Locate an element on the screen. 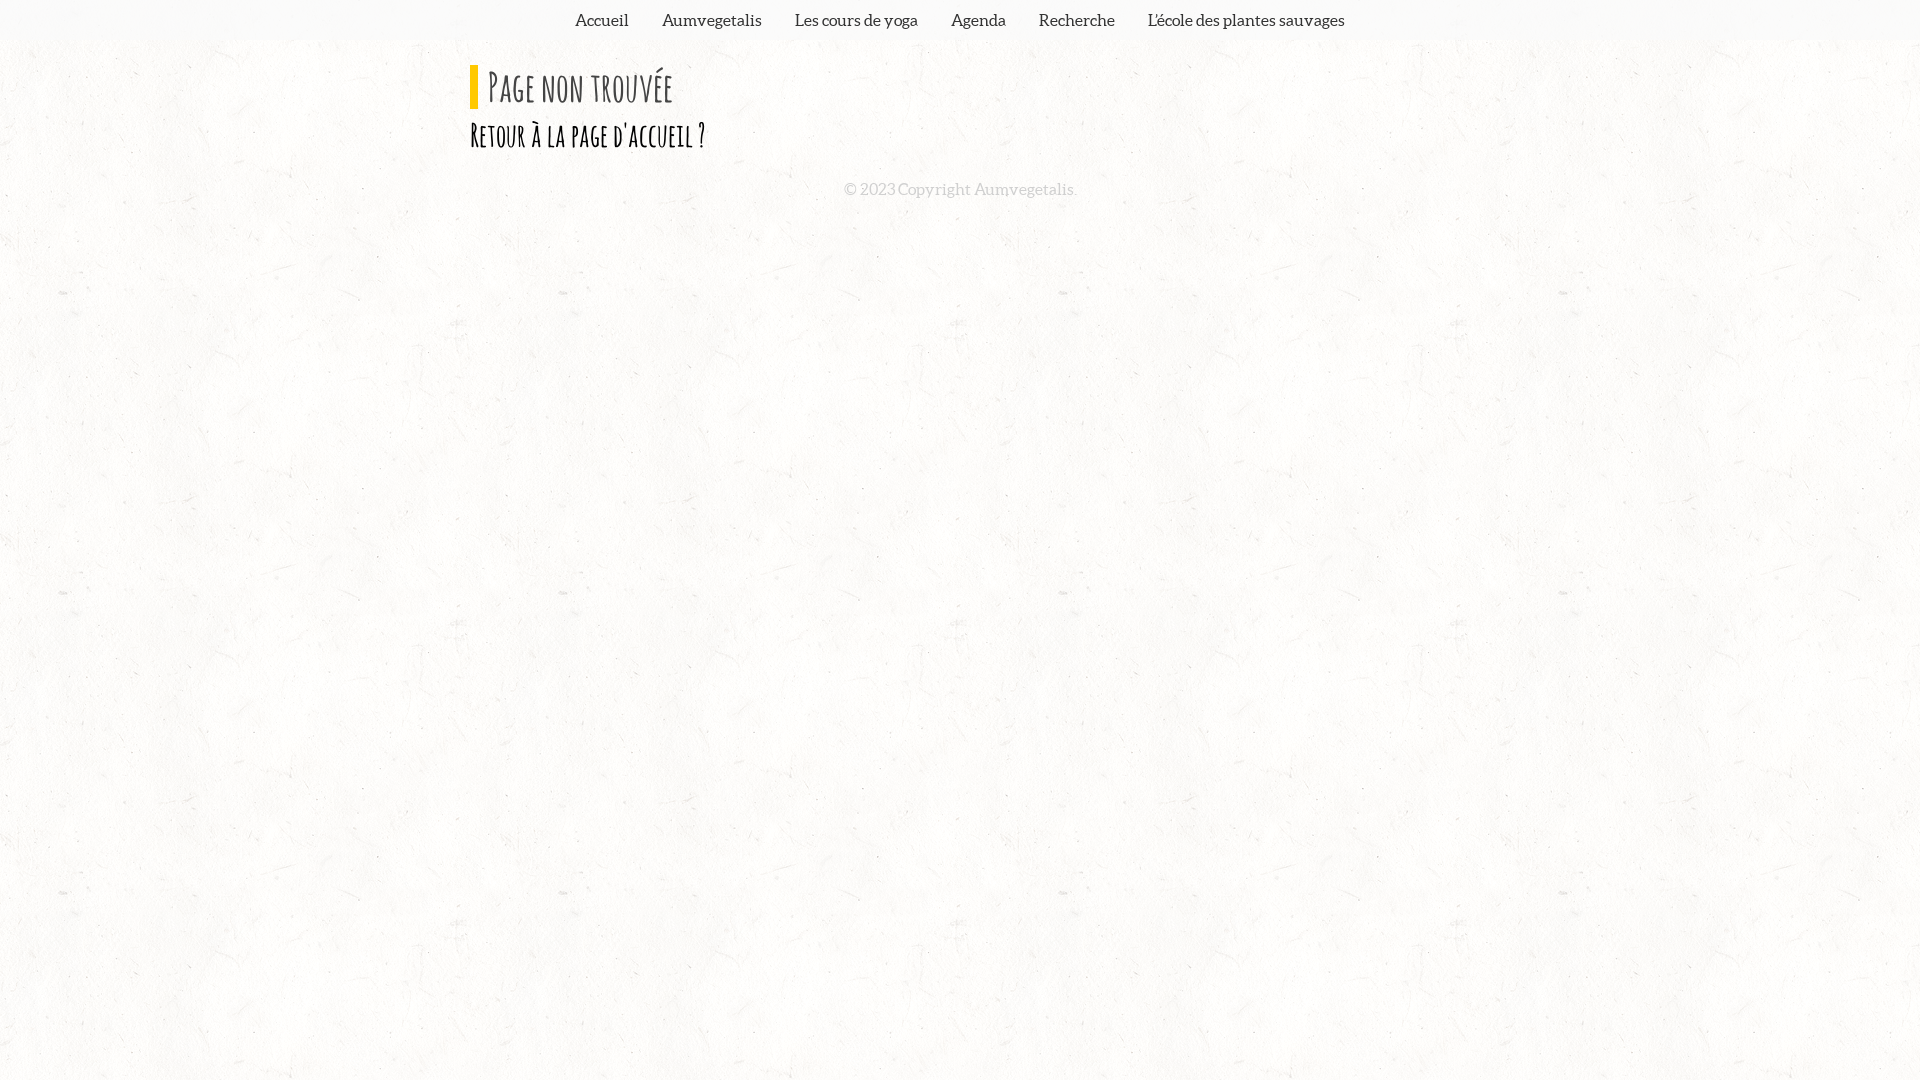 This screenshot has height=1080, width=1920. Recherche is located at coordinates (1077, 20).